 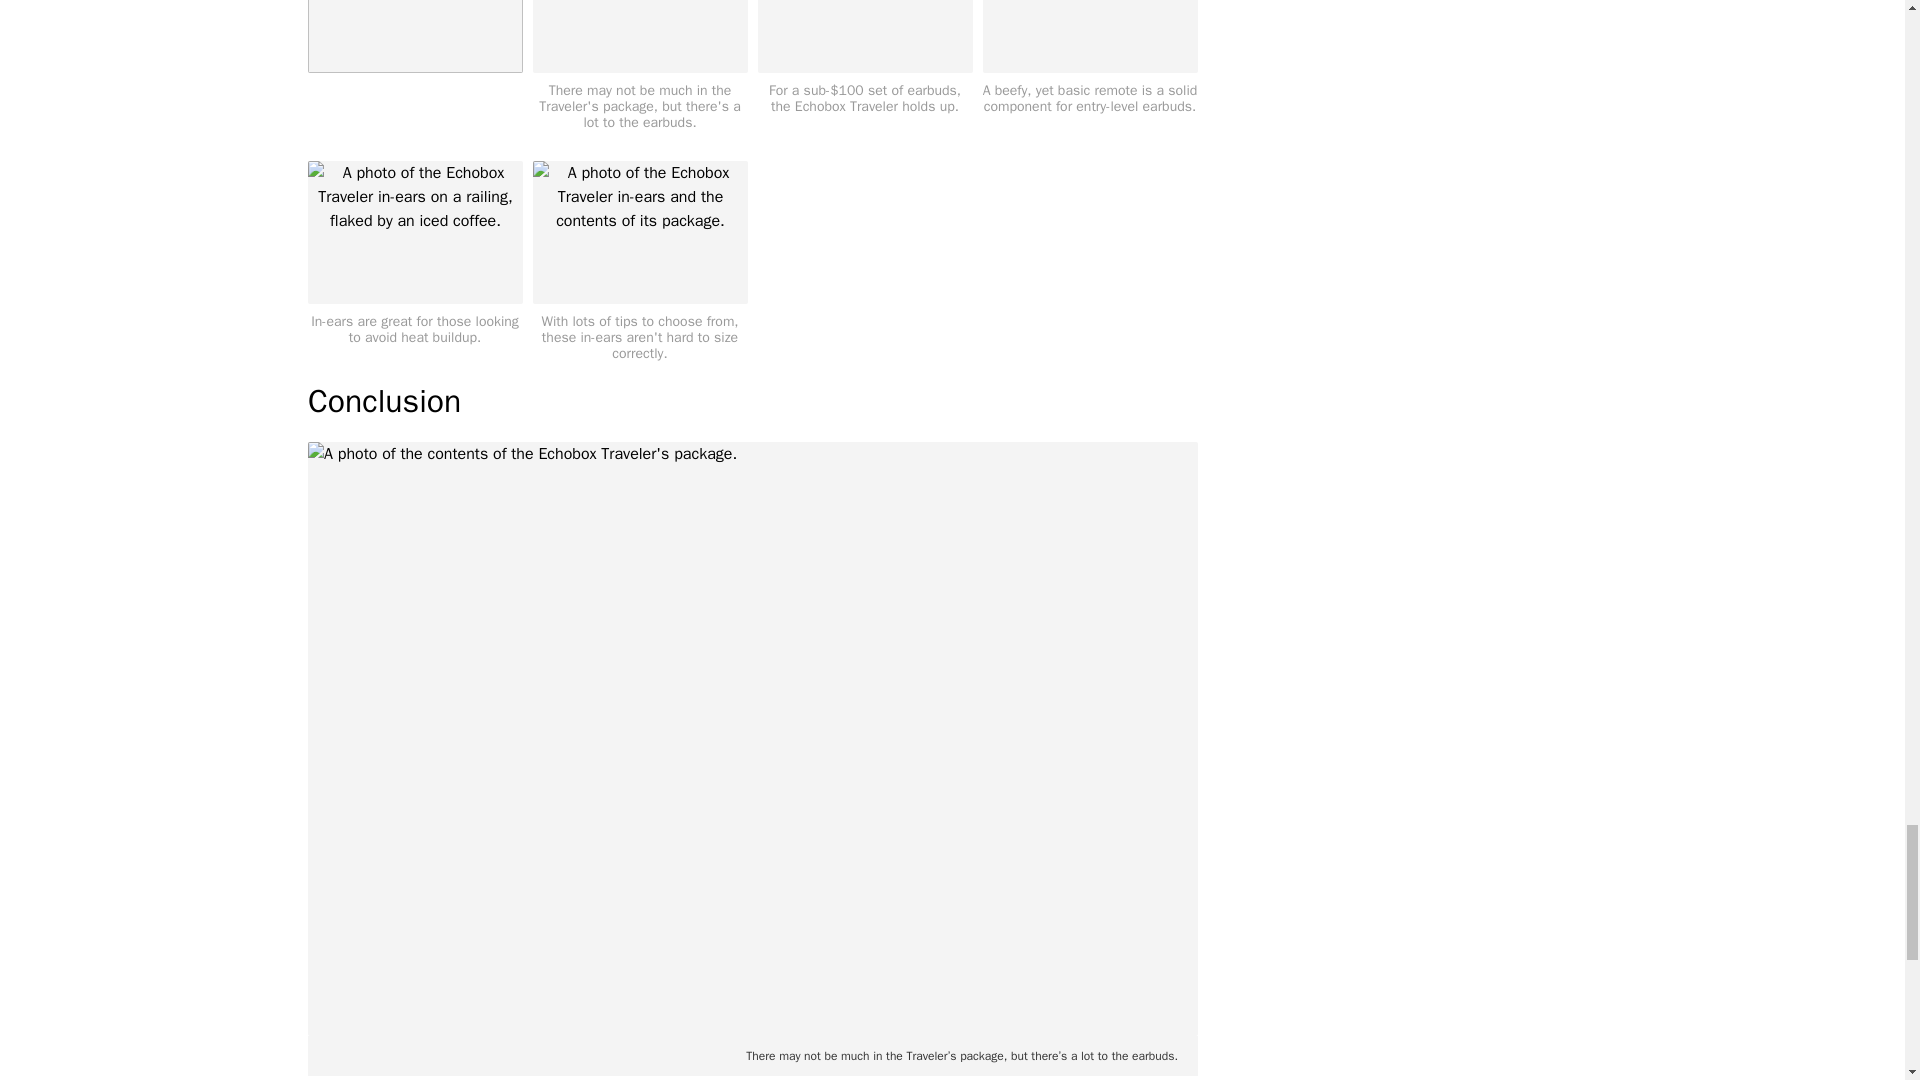 I want to click on Traveler05, so click(x=866, y=36).